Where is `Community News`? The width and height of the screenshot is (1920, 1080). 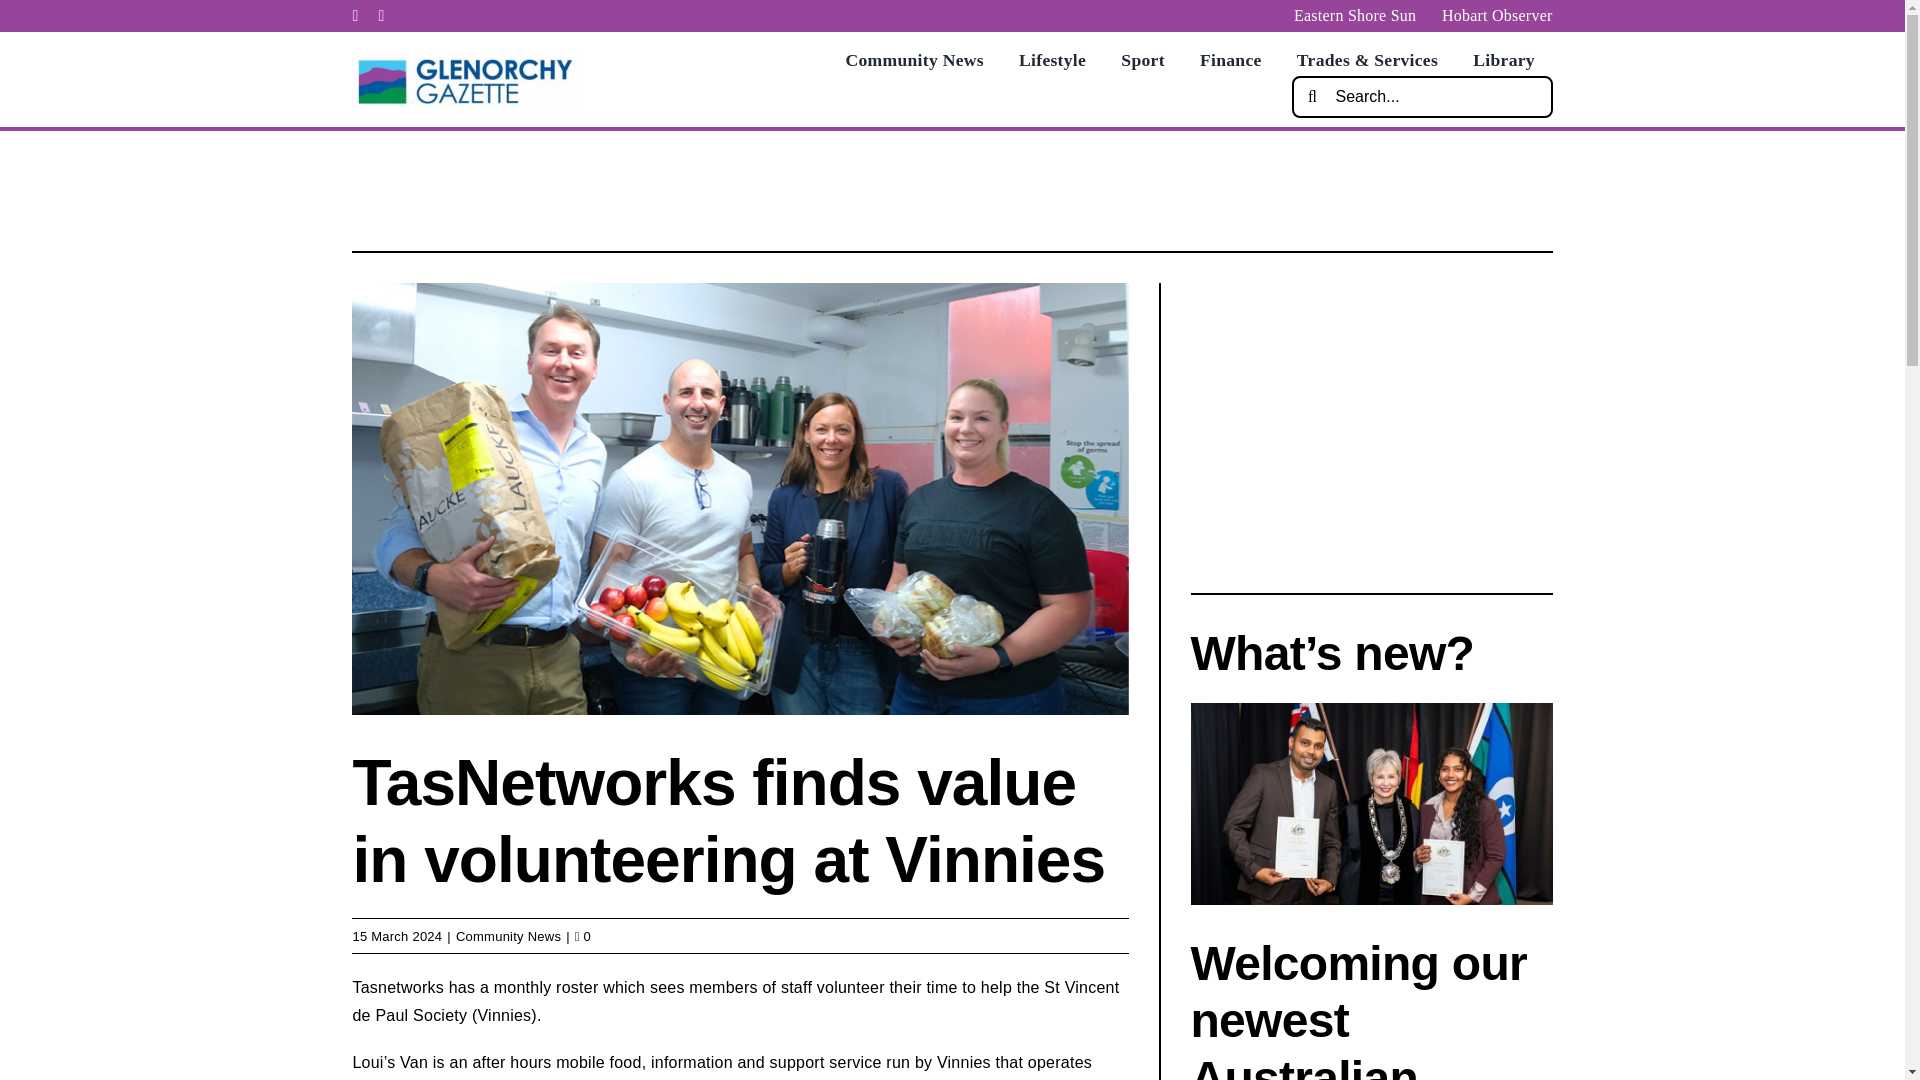 Community News is located at coordinates (914, 60).